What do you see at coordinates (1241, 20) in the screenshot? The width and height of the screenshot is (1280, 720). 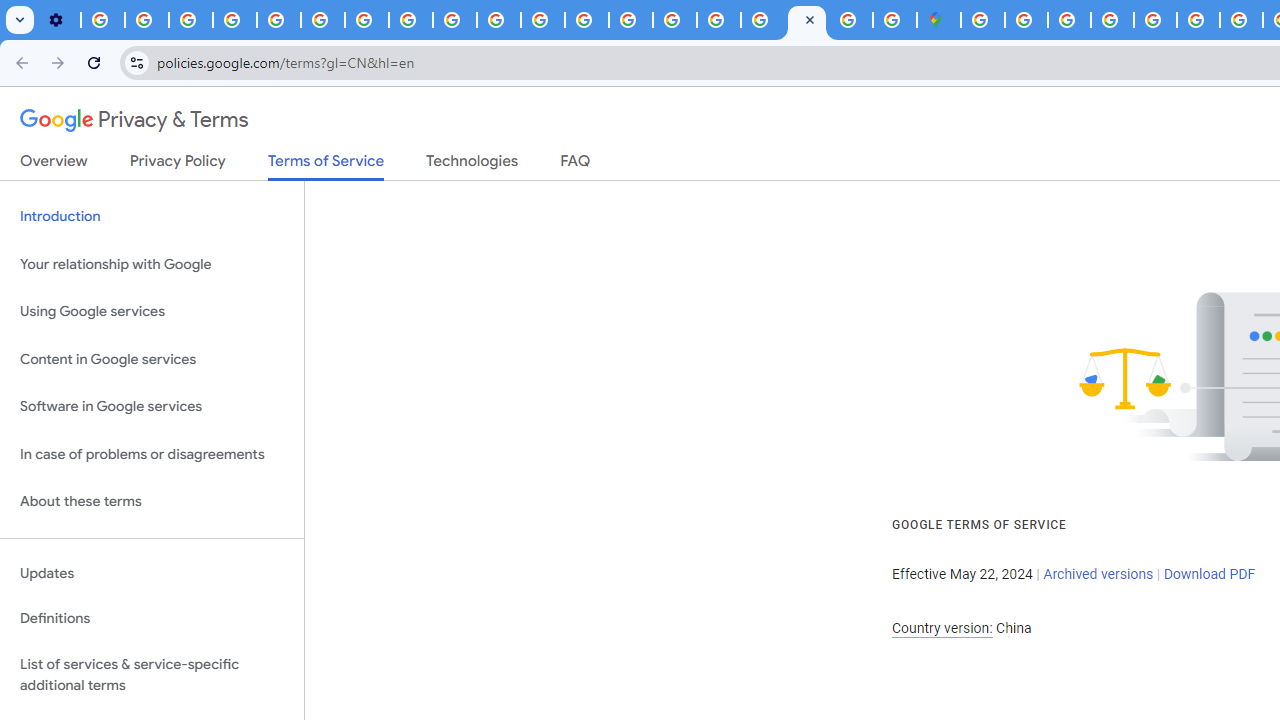 I see `Privacy Help Center - Policies Help` at bounding box center [1241, 20].